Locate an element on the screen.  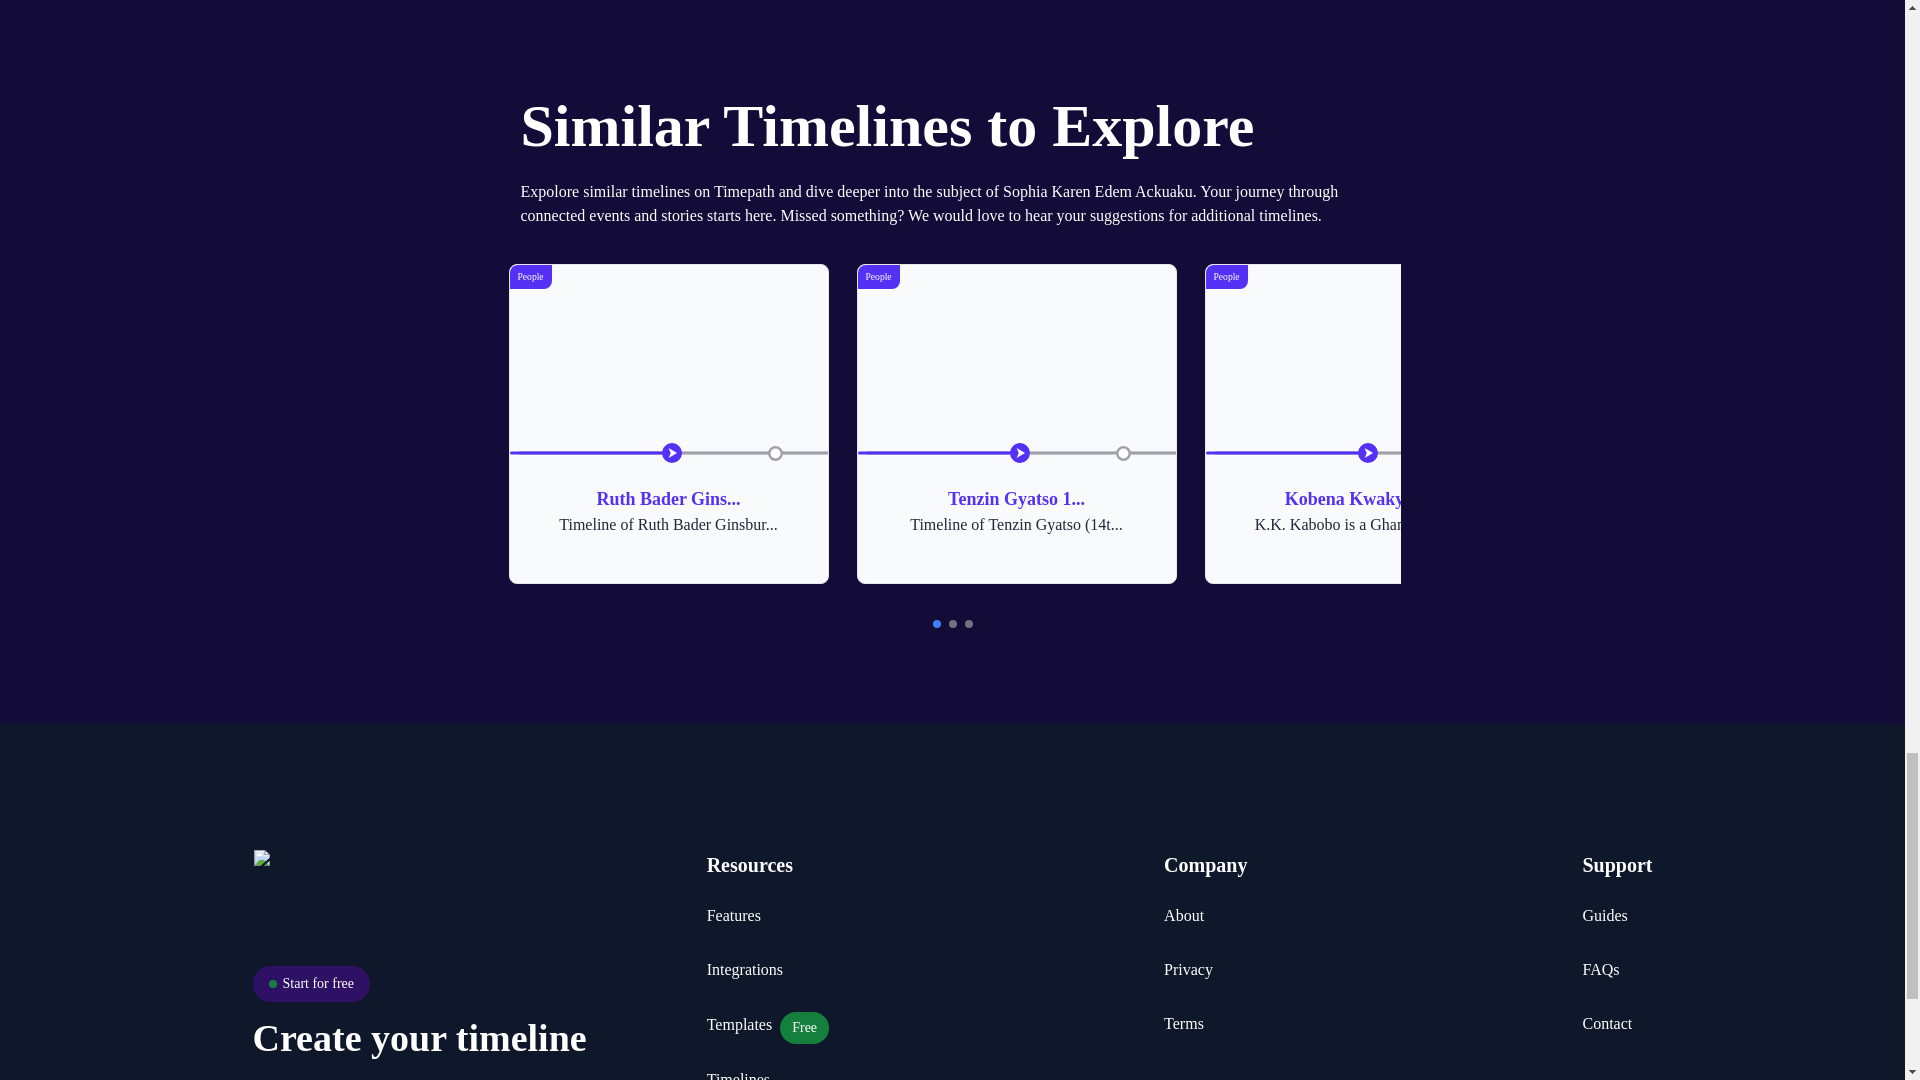
FAQs is located at coordinates (668, 424).